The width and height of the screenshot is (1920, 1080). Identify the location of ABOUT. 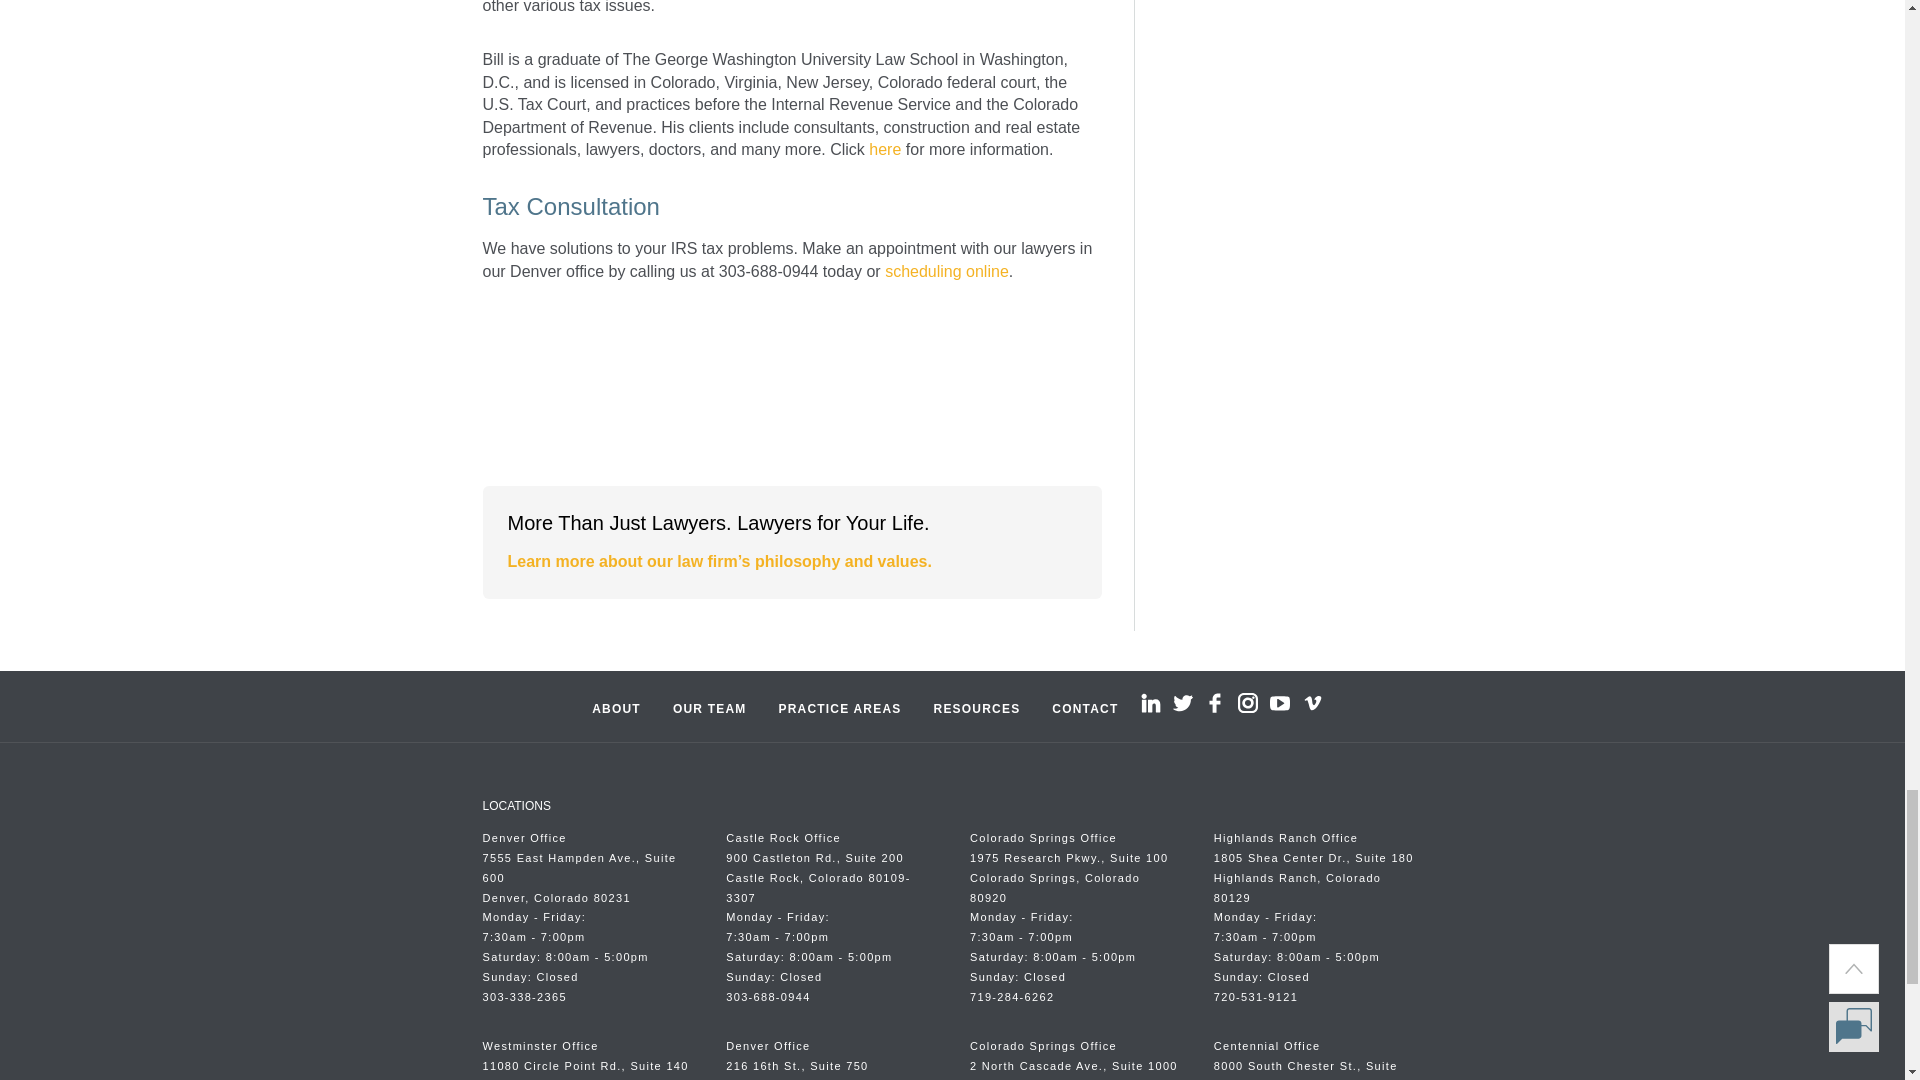
(616, 706).